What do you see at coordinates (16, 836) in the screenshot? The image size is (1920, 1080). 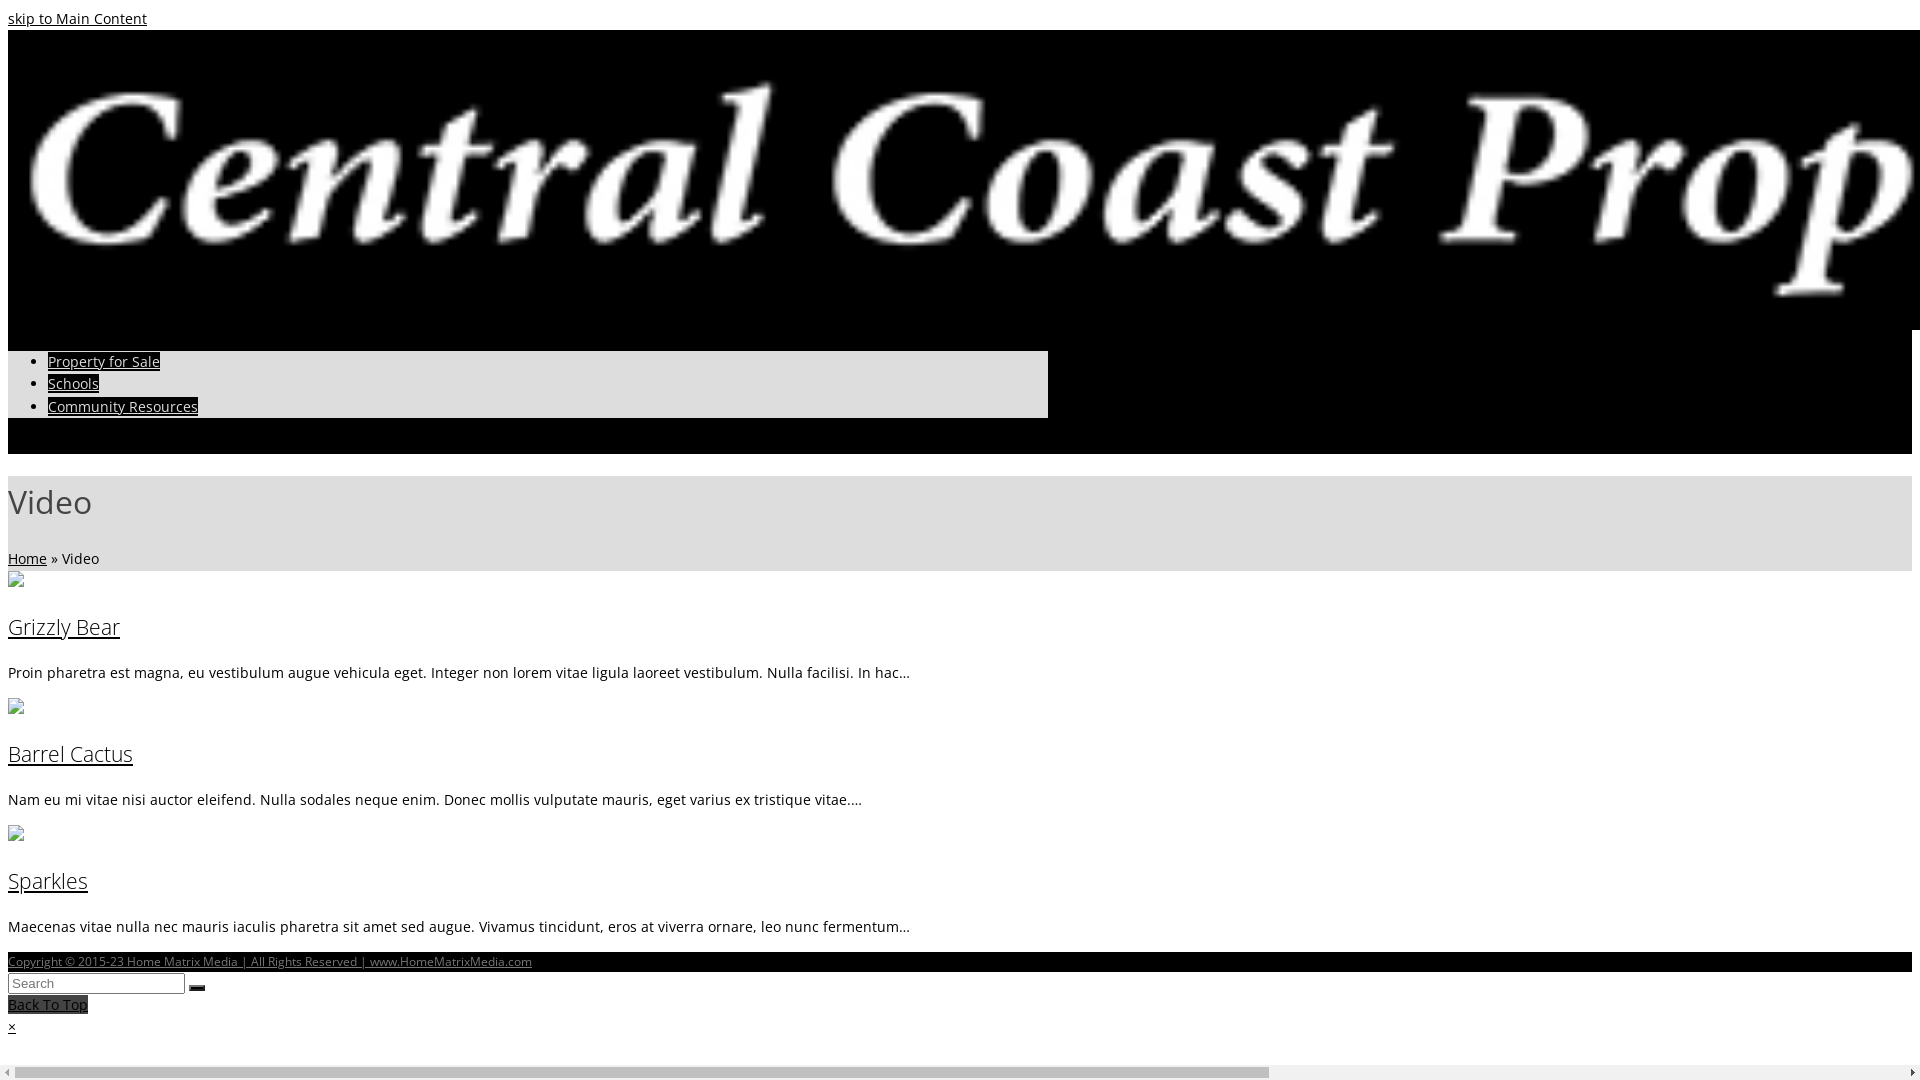 I see `Sparkles` at bounding box center [16, 836].